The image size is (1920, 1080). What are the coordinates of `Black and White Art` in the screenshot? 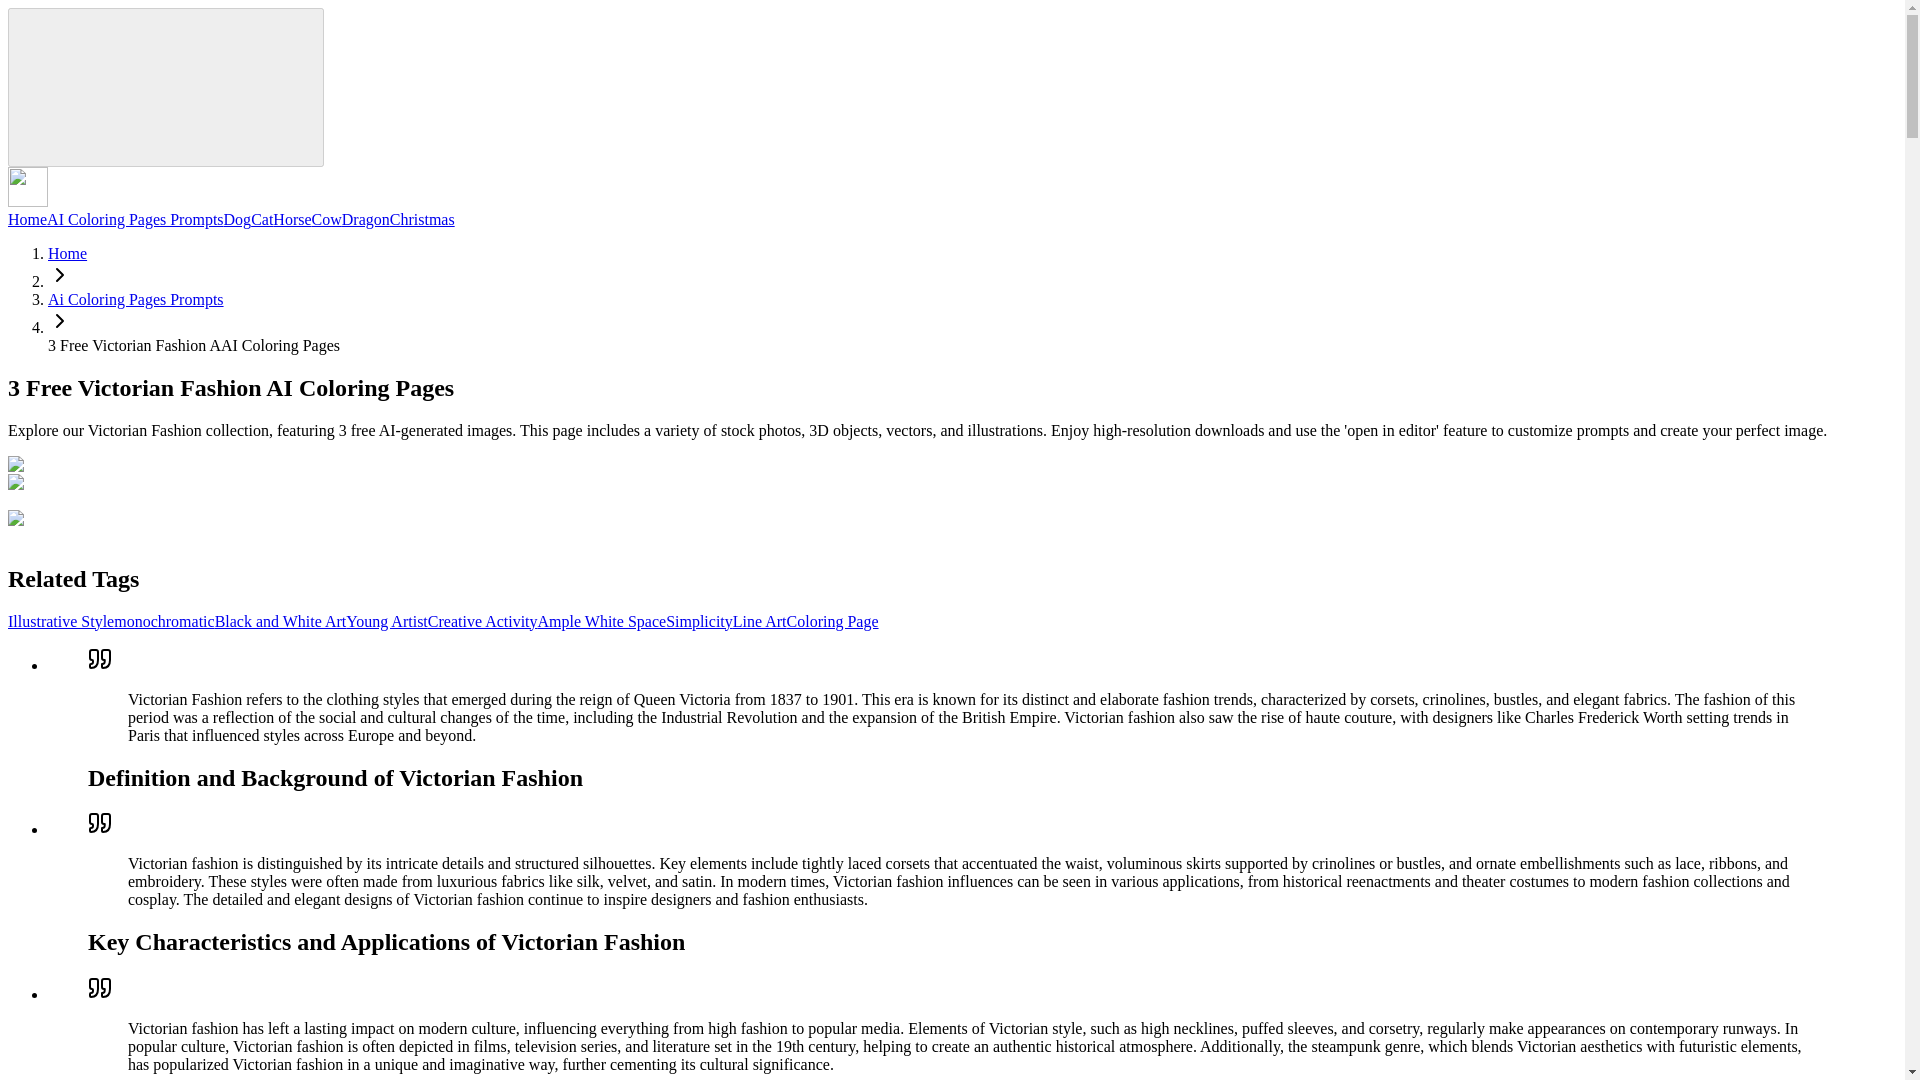 It's located at (281, 621).